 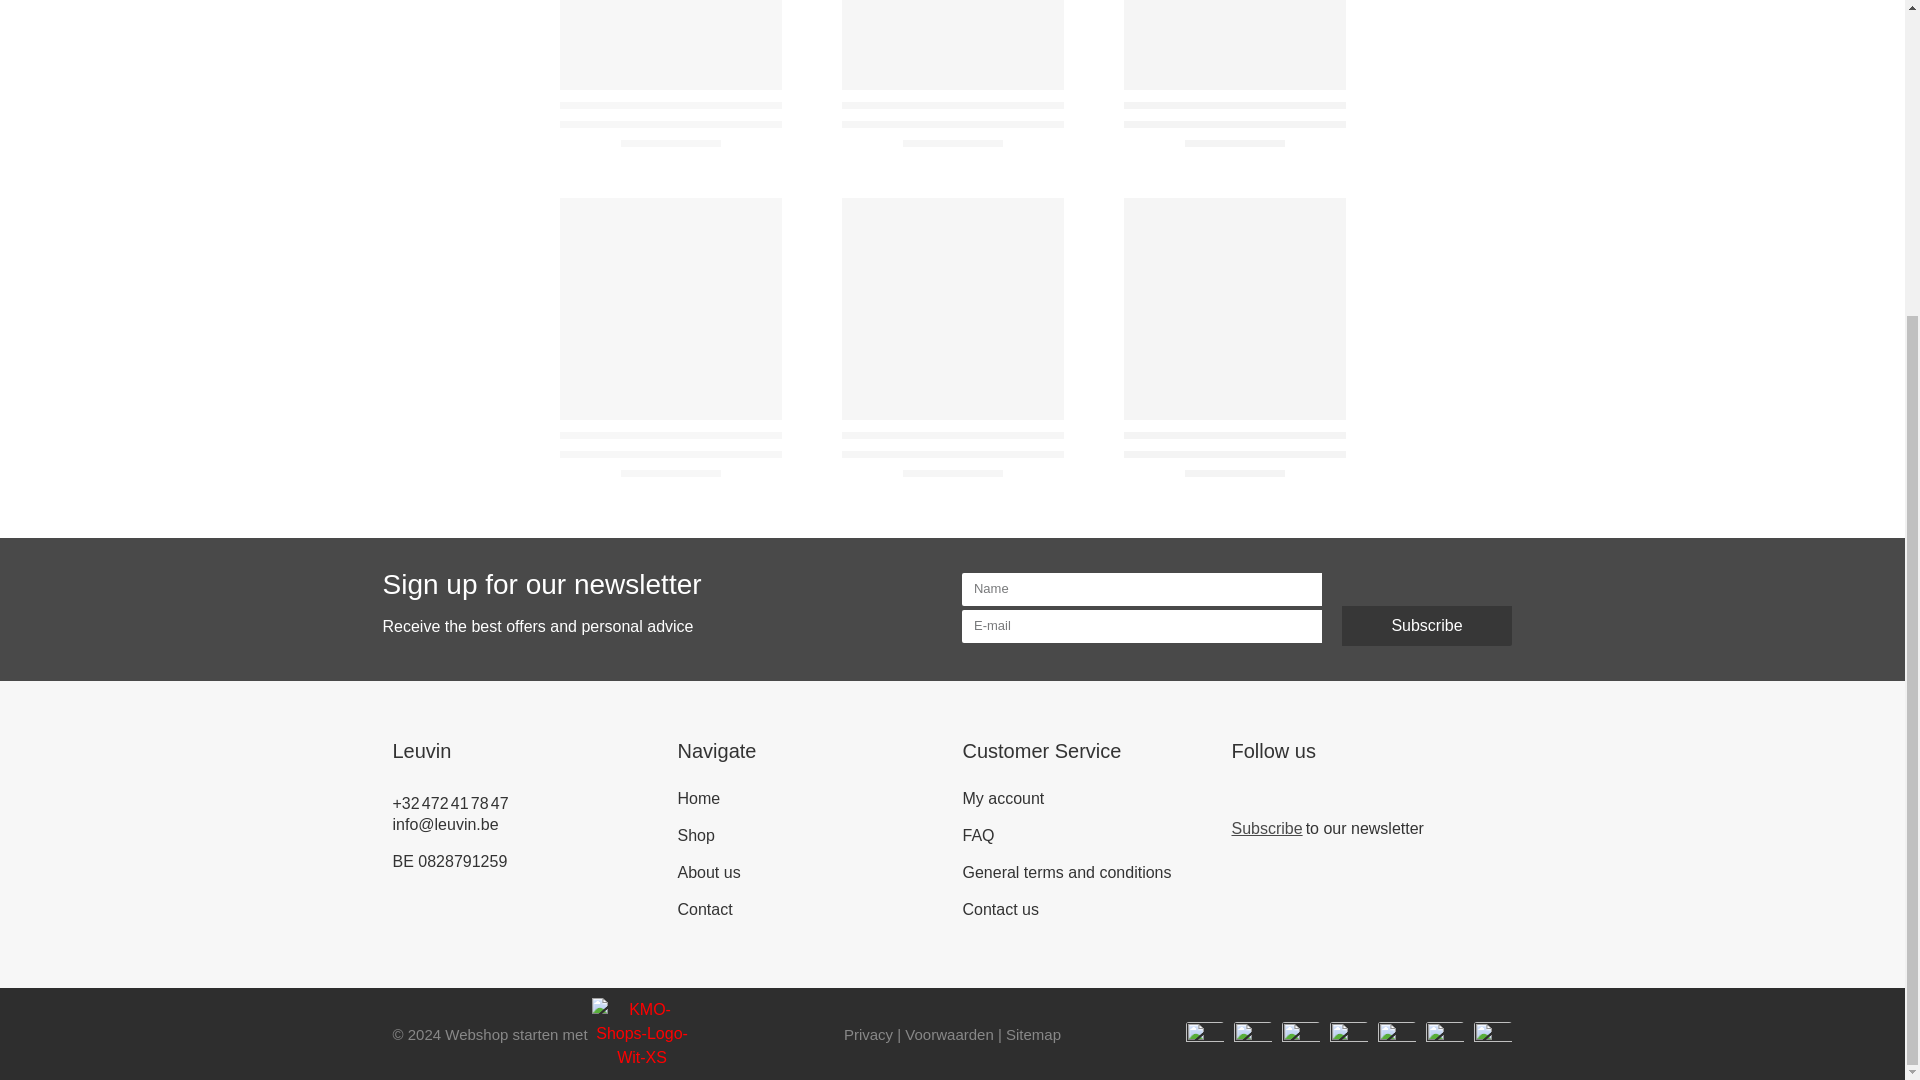 I want to click on Home, so click(x=810, y=798).